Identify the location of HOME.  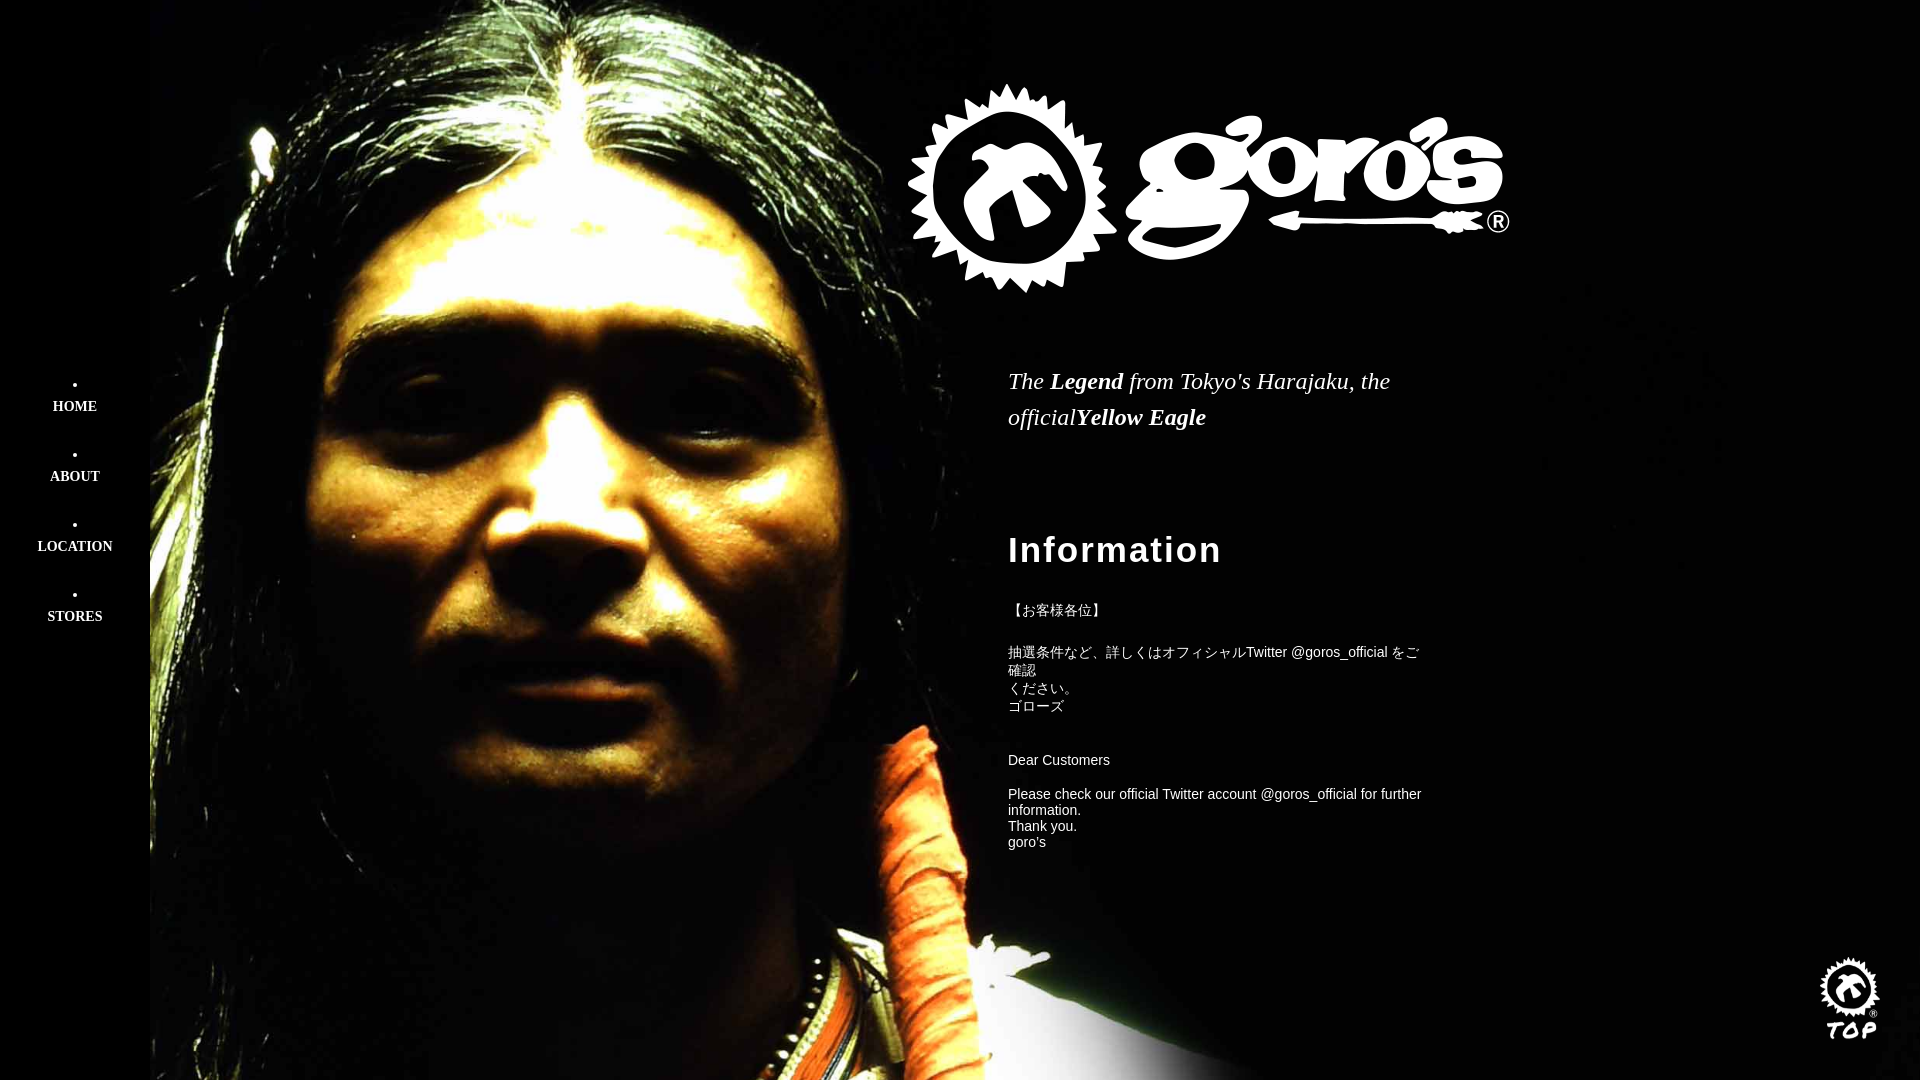
(74, 414).